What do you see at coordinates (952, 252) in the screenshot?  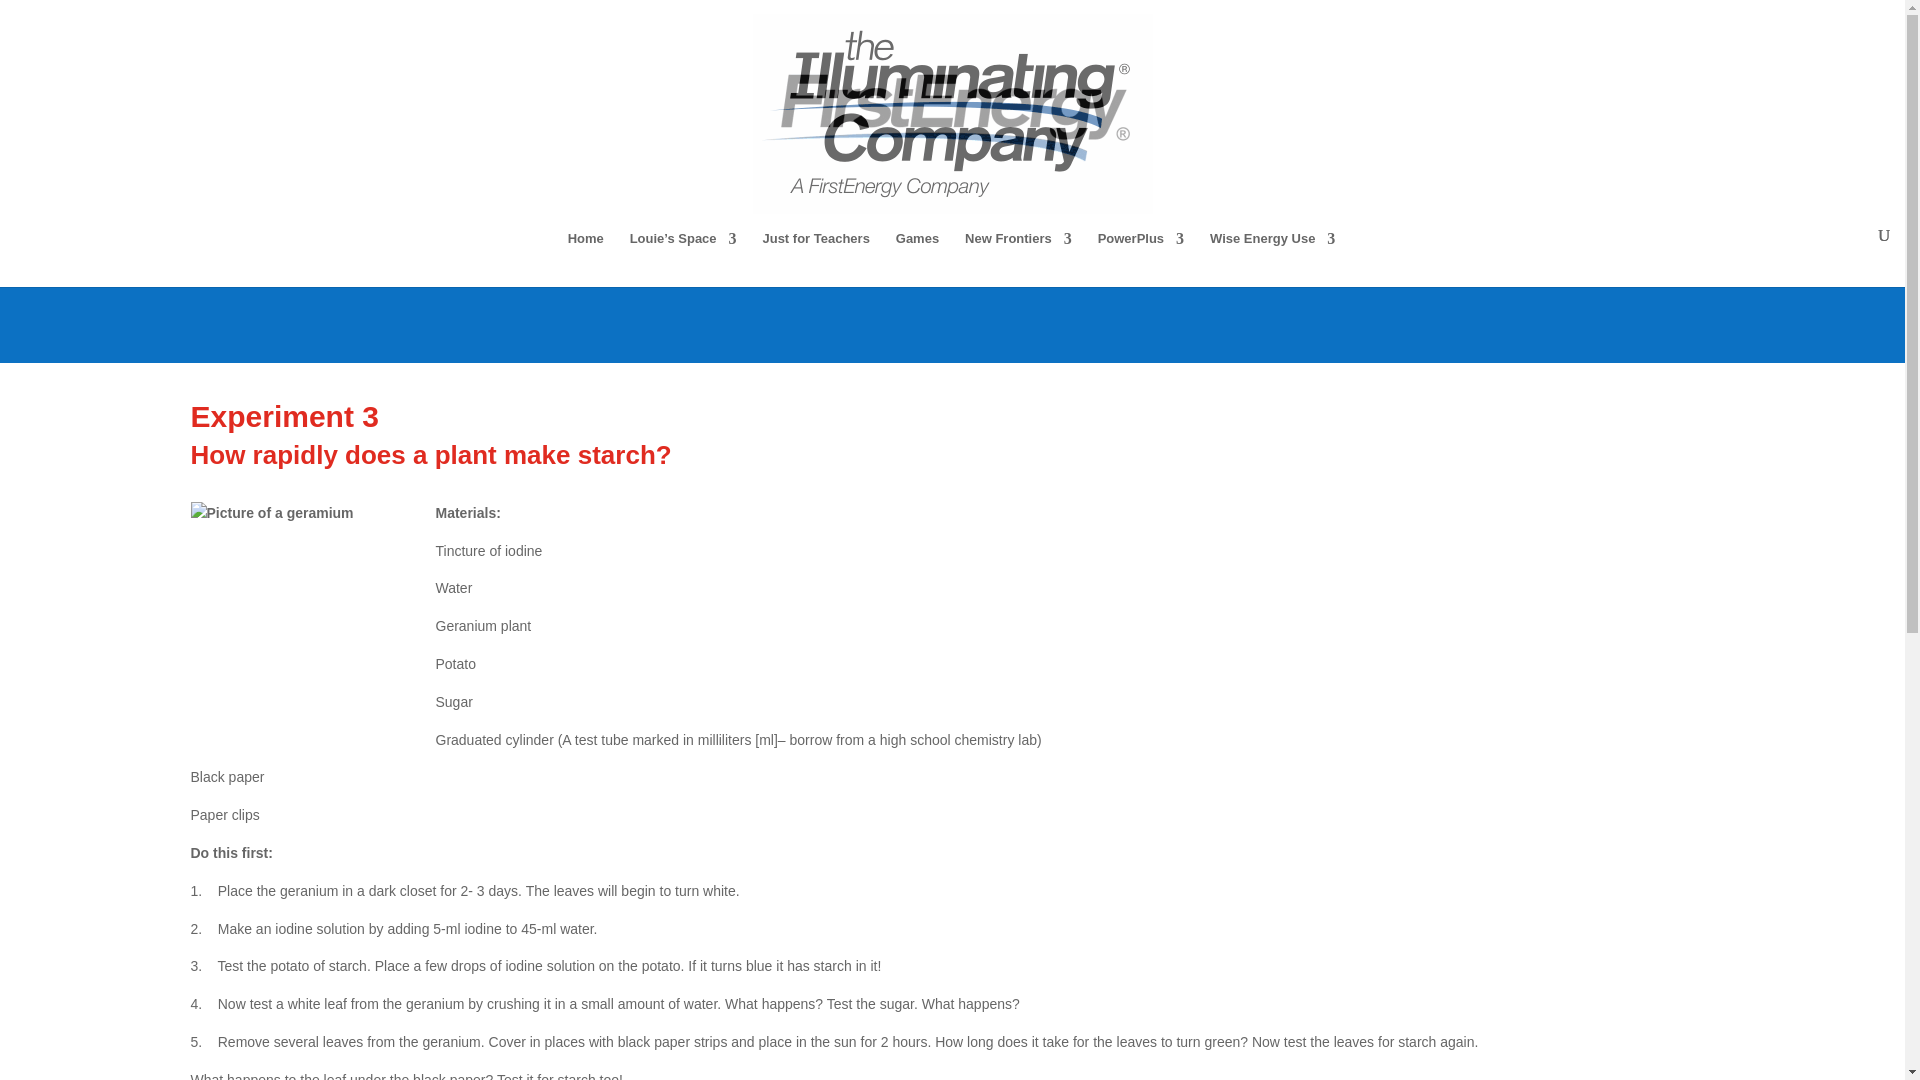 I see `JustForTeachersHead500` at bounding box center [952, 252].